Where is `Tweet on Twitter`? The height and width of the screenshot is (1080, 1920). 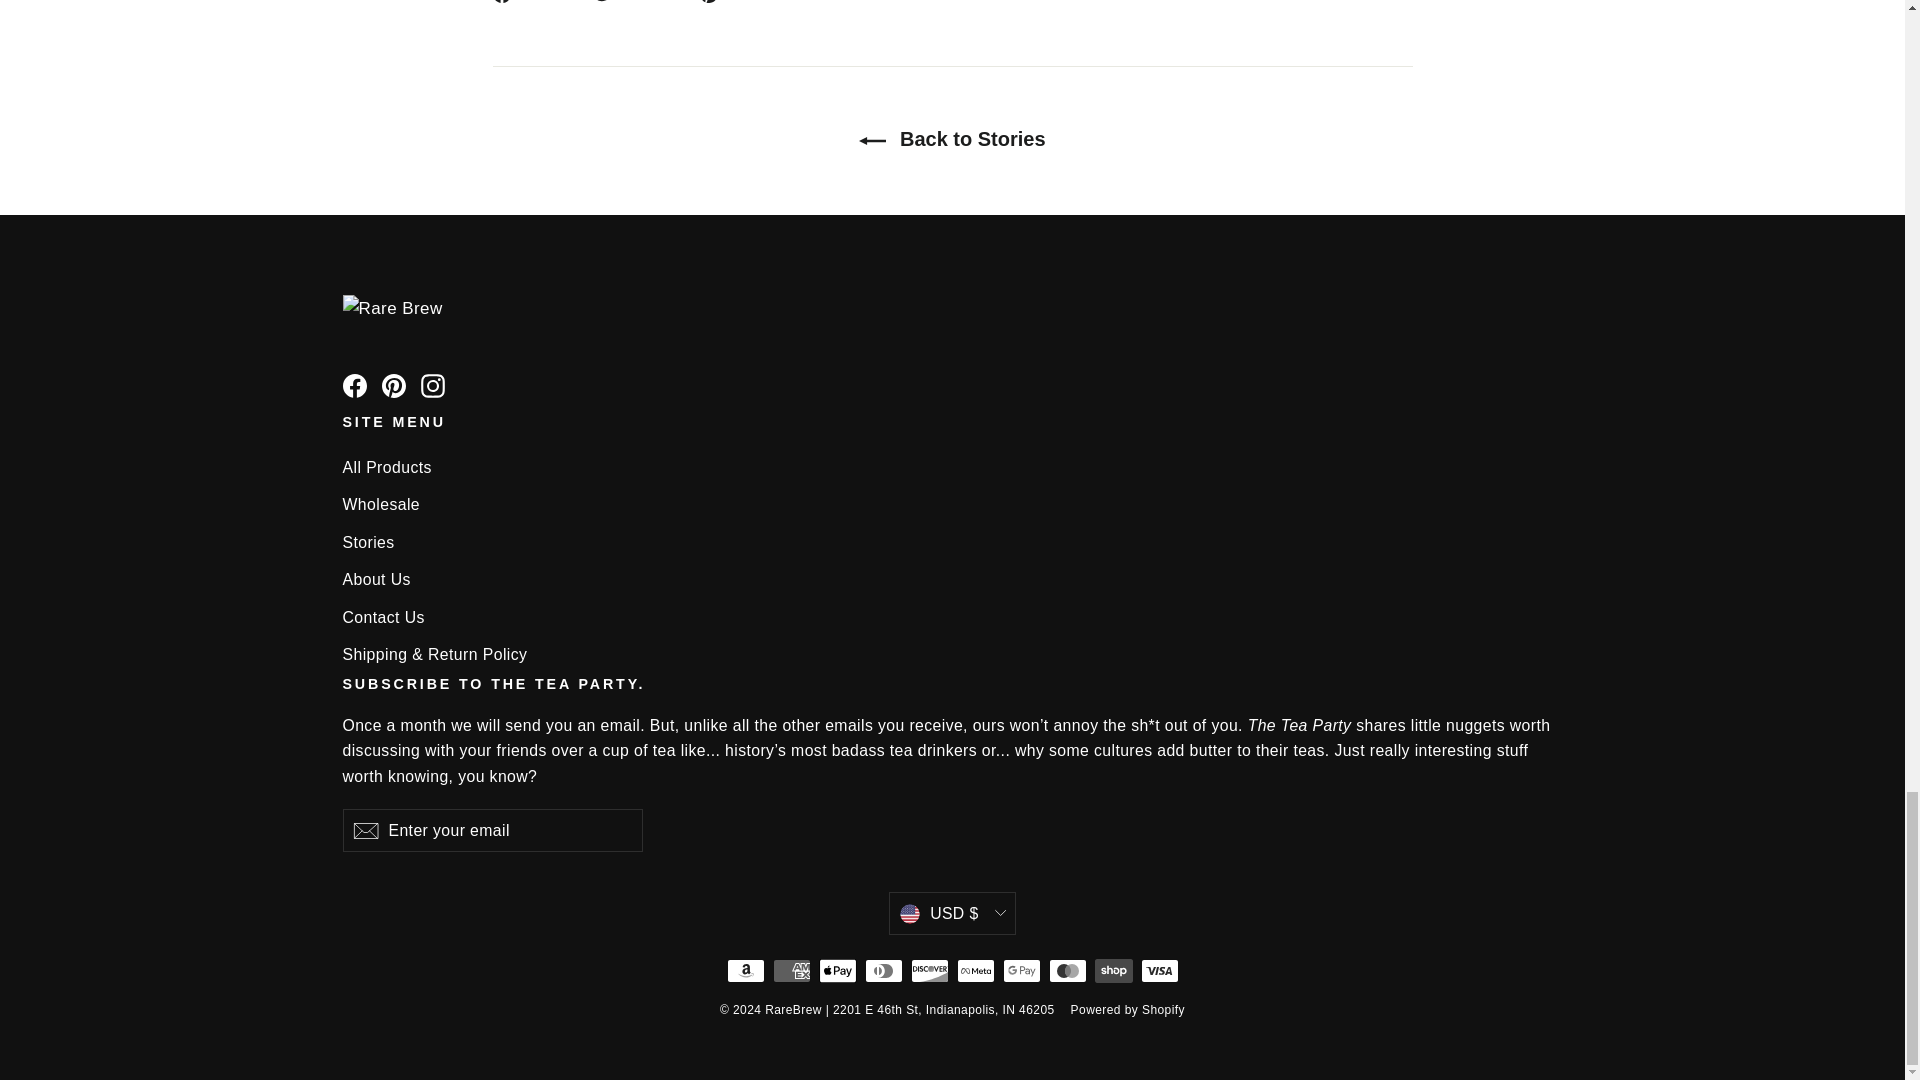 Tweet on Twitter is located at coordinates (638, 3).